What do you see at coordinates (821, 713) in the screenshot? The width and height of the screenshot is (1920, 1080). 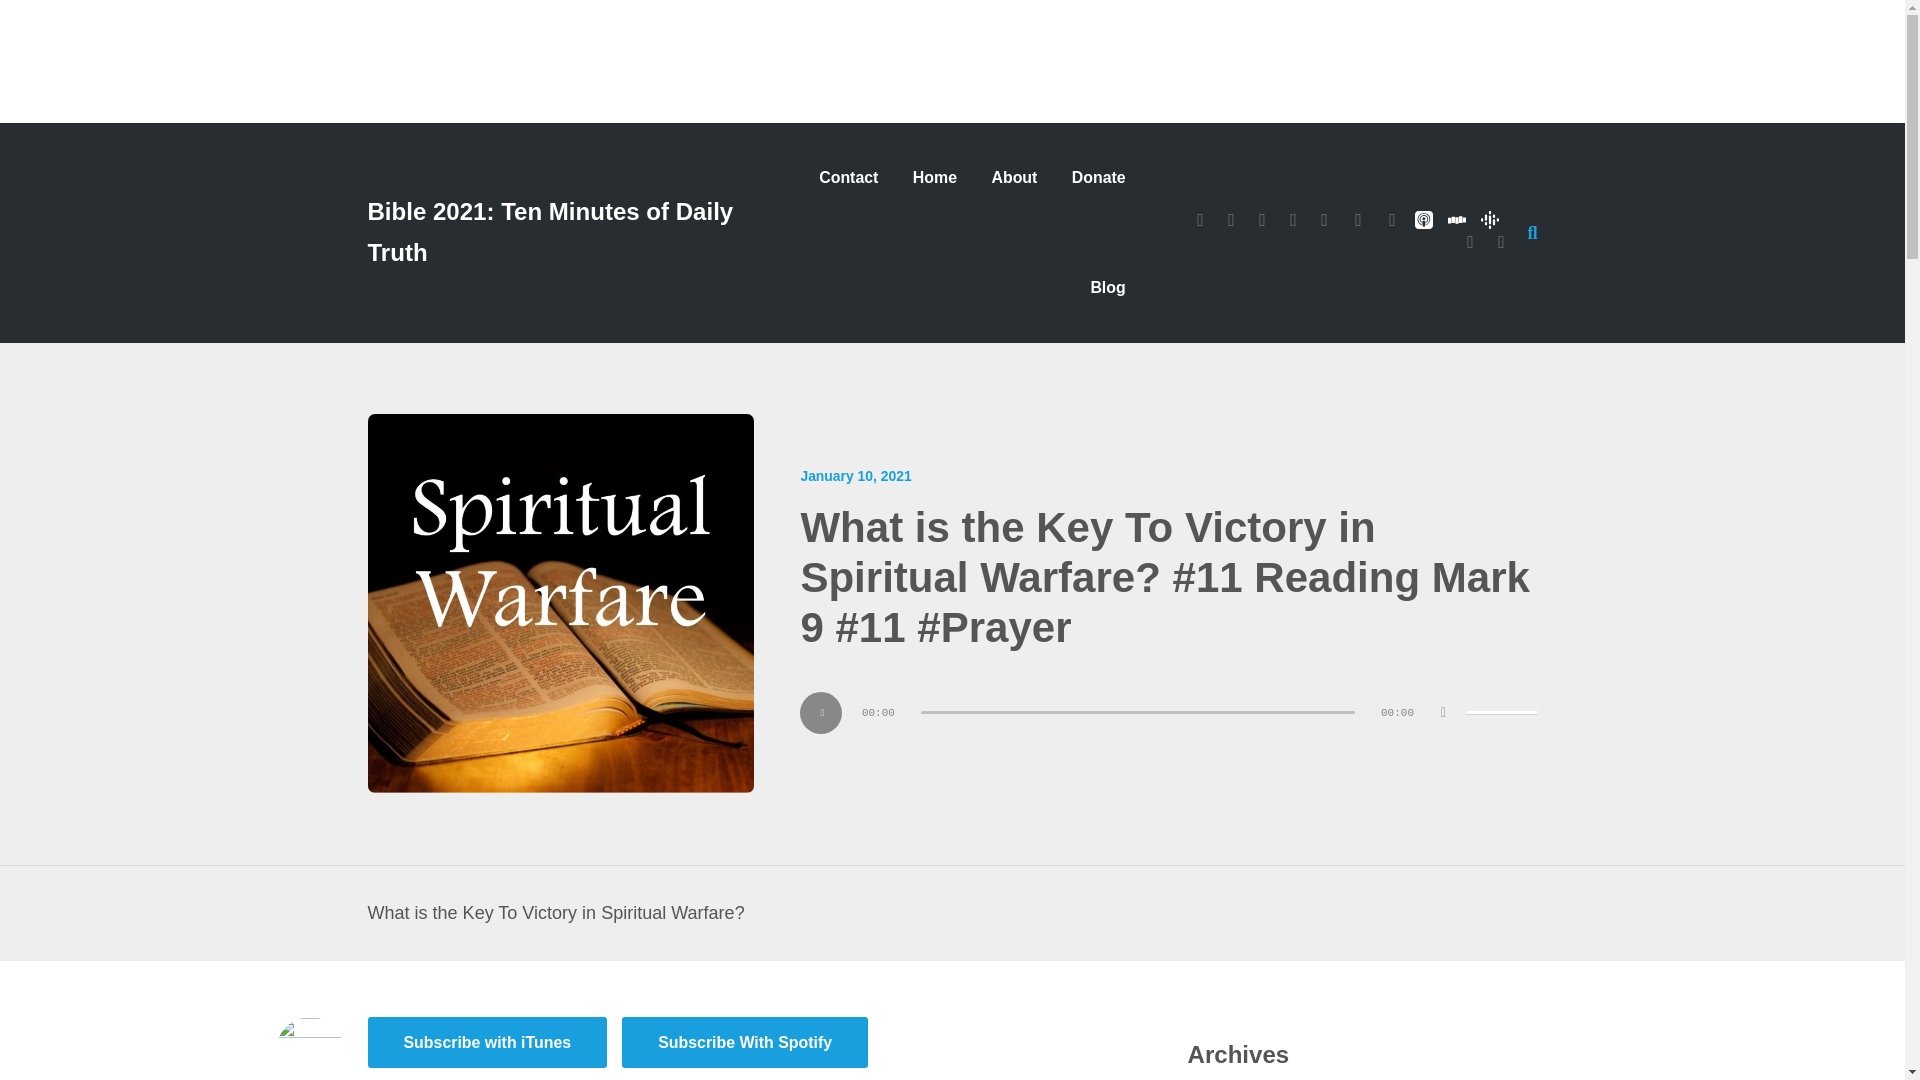 I see `Play` at bounding box center [821, 713].